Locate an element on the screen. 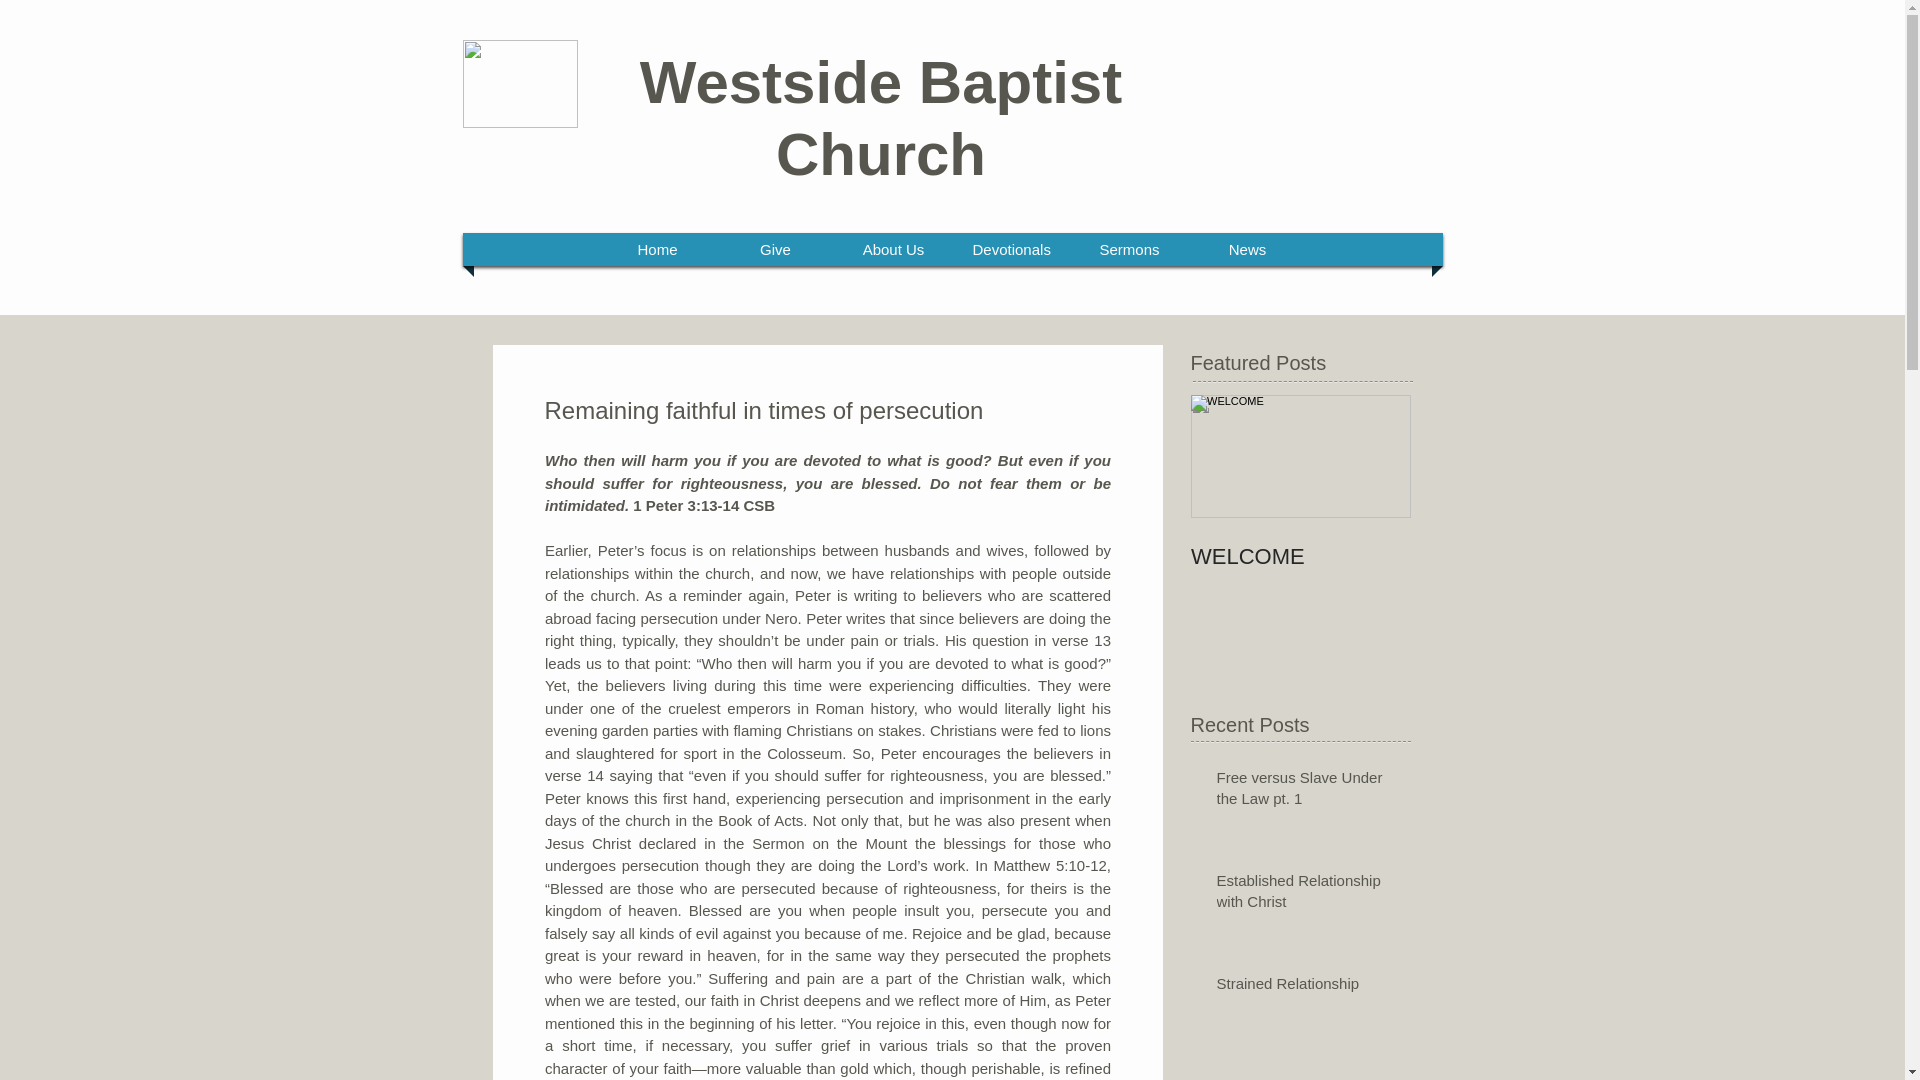 The height and width of the screenshot is (1080, 1920). About Us is located at coordinates (894, 249).